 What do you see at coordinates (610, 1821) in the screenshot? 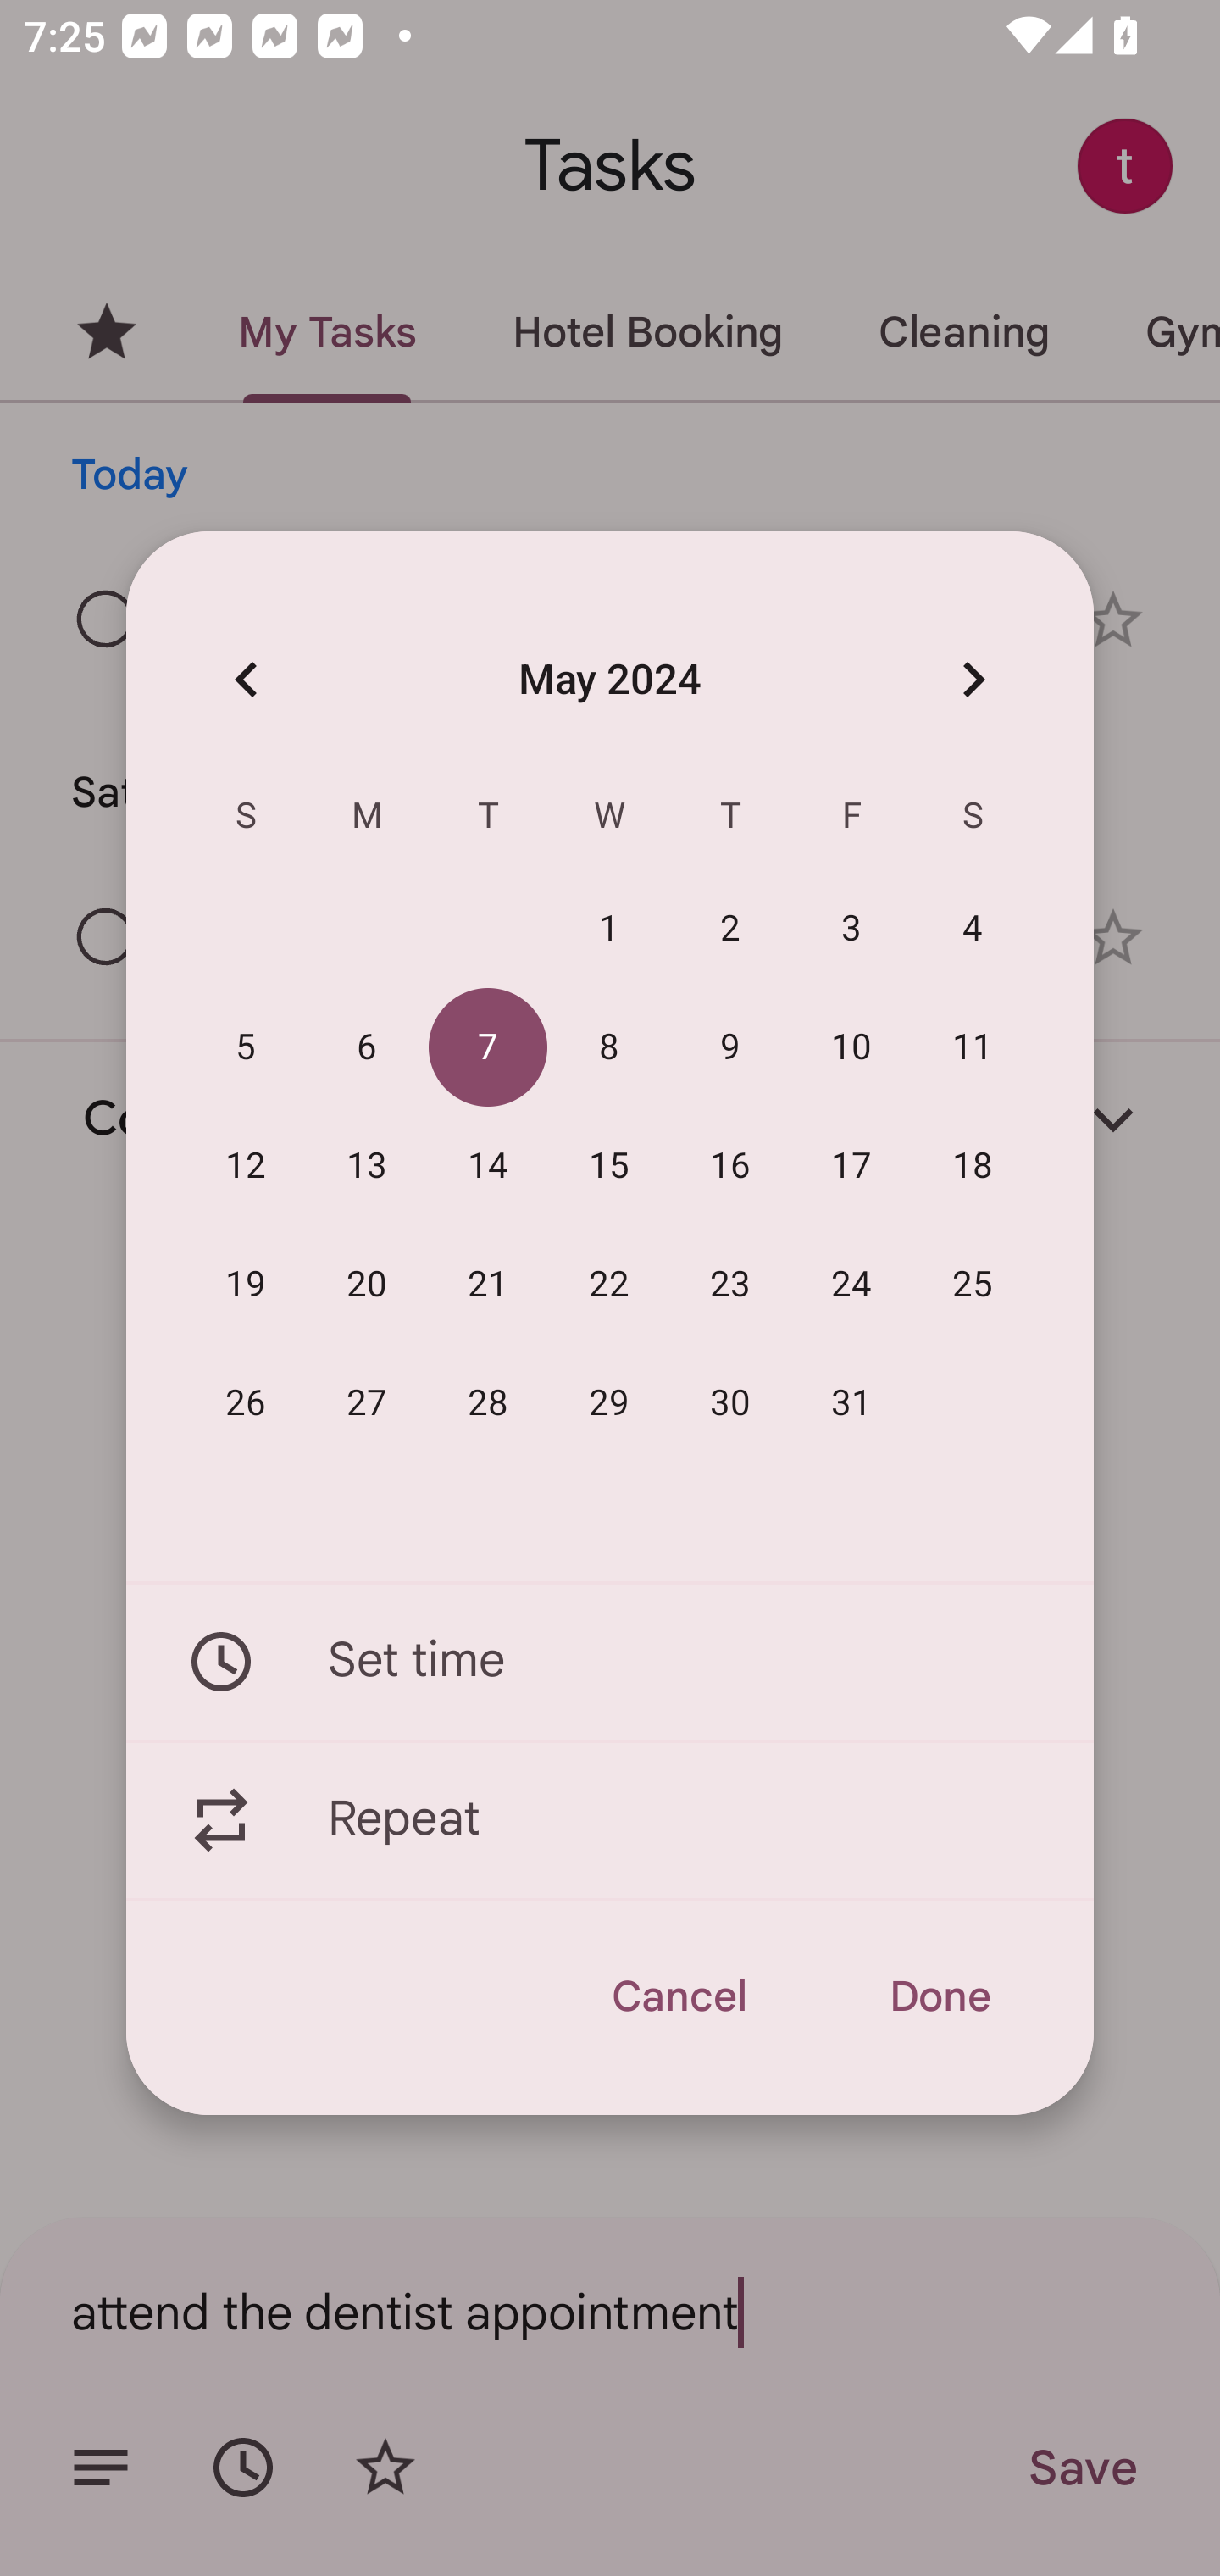
I see `Repeat` at bounding box center [610, 1821].